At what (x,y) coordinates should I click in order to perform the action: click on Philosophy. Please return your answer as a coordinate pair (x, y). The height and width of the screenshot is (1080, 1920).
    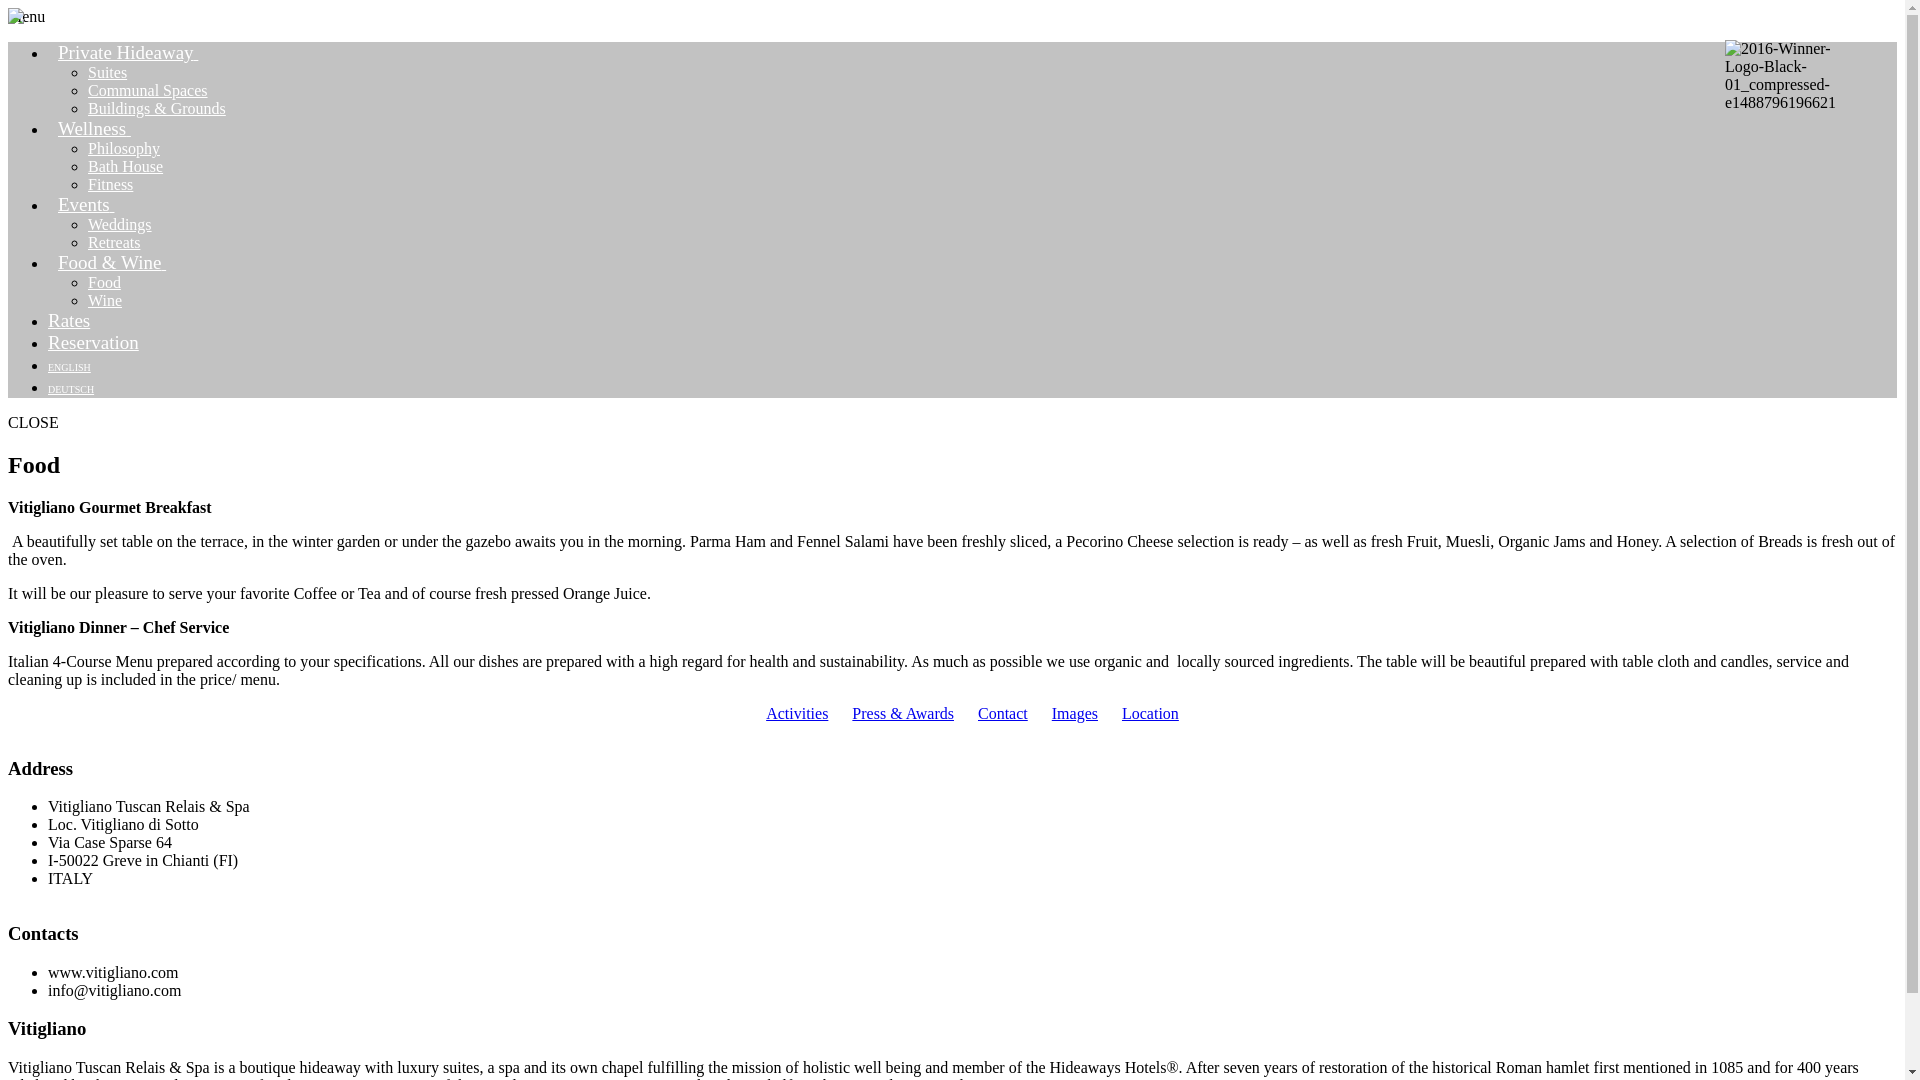
    Looking at the image, I should click on (124, 148).